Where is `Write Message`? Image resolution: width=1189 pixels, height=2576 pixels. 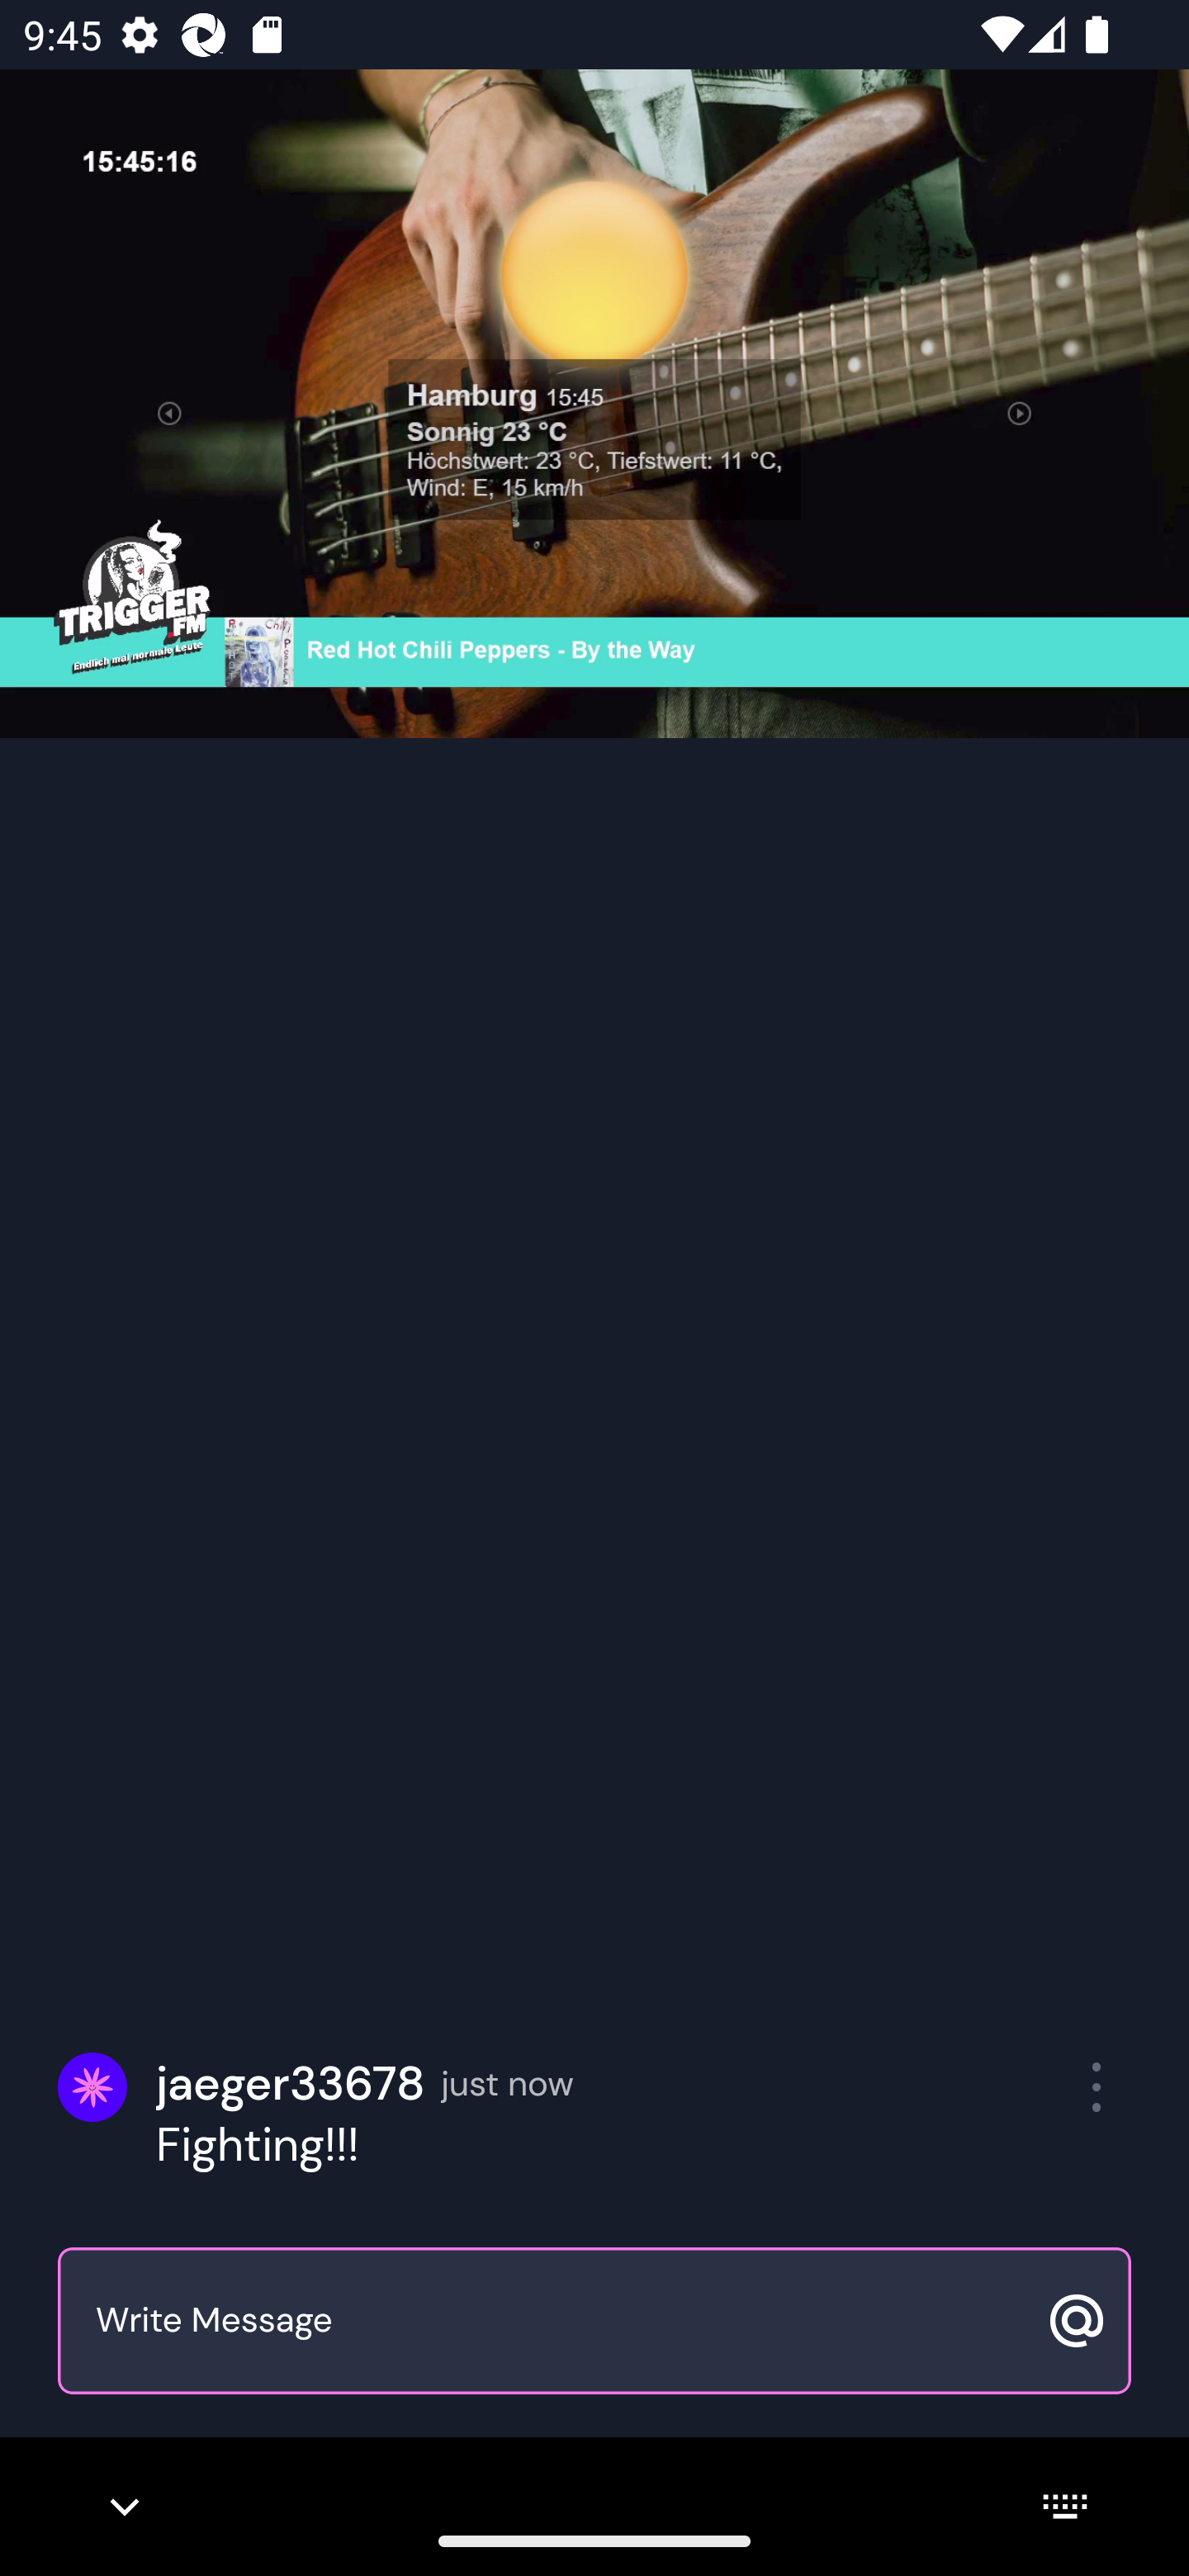
Write Message is located at coordinates (558, 2322).